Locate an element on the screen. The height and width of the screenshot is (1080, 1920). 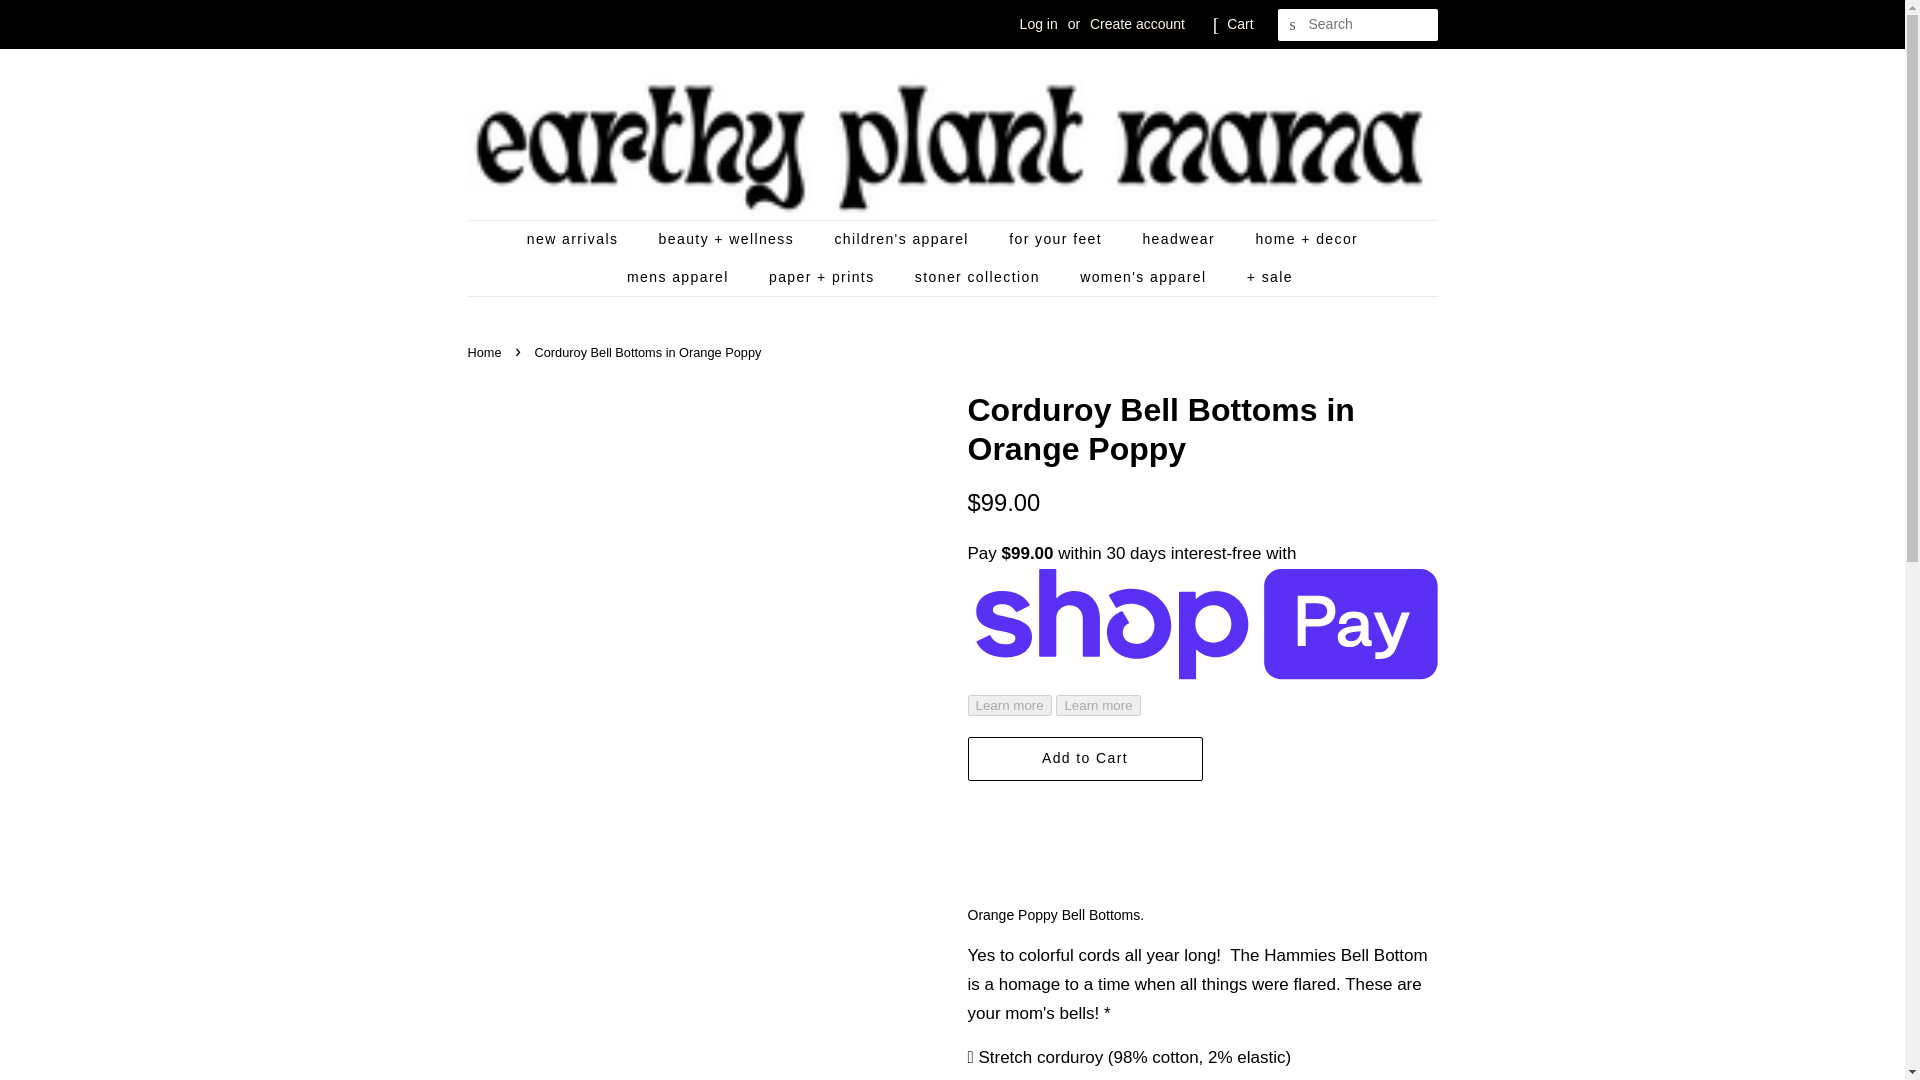
mens apparel is located at coordinates (680, 278).